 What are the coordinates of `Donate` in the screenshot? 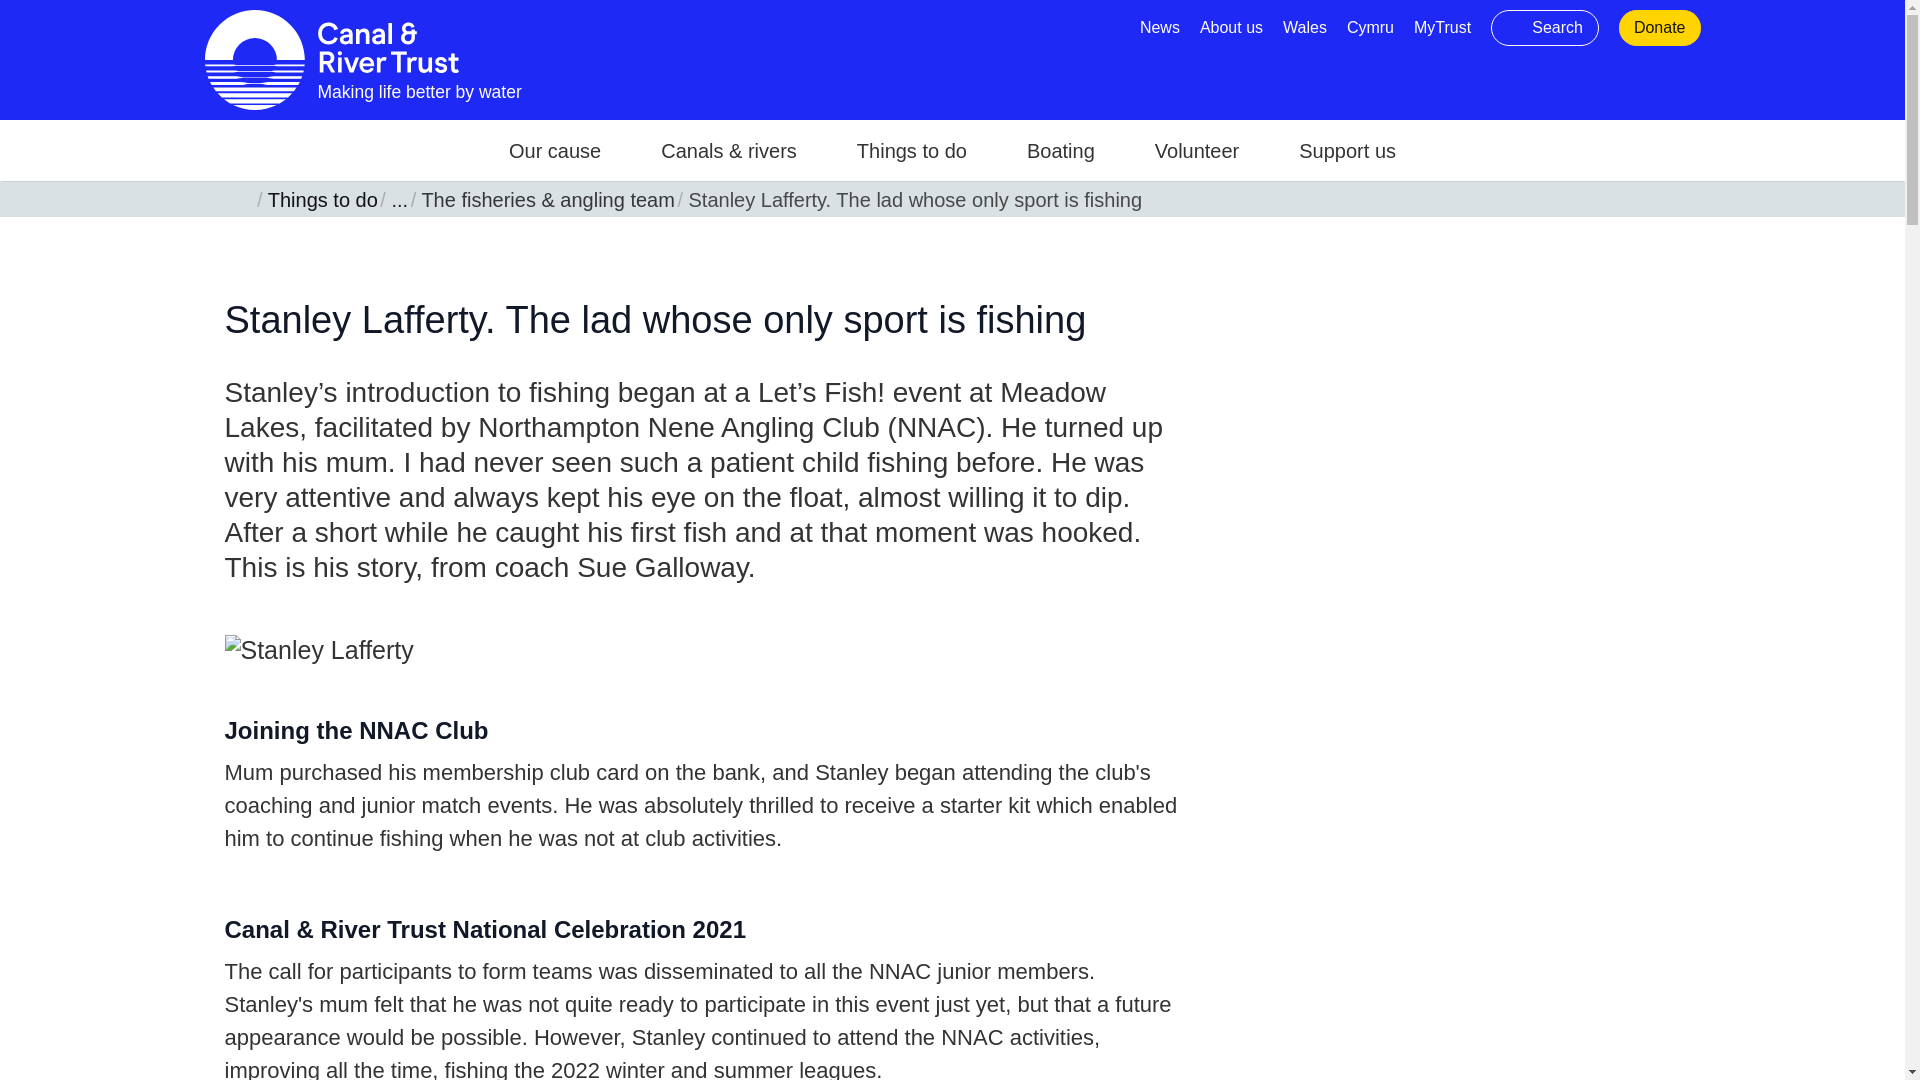 It's located at (1659, 27).